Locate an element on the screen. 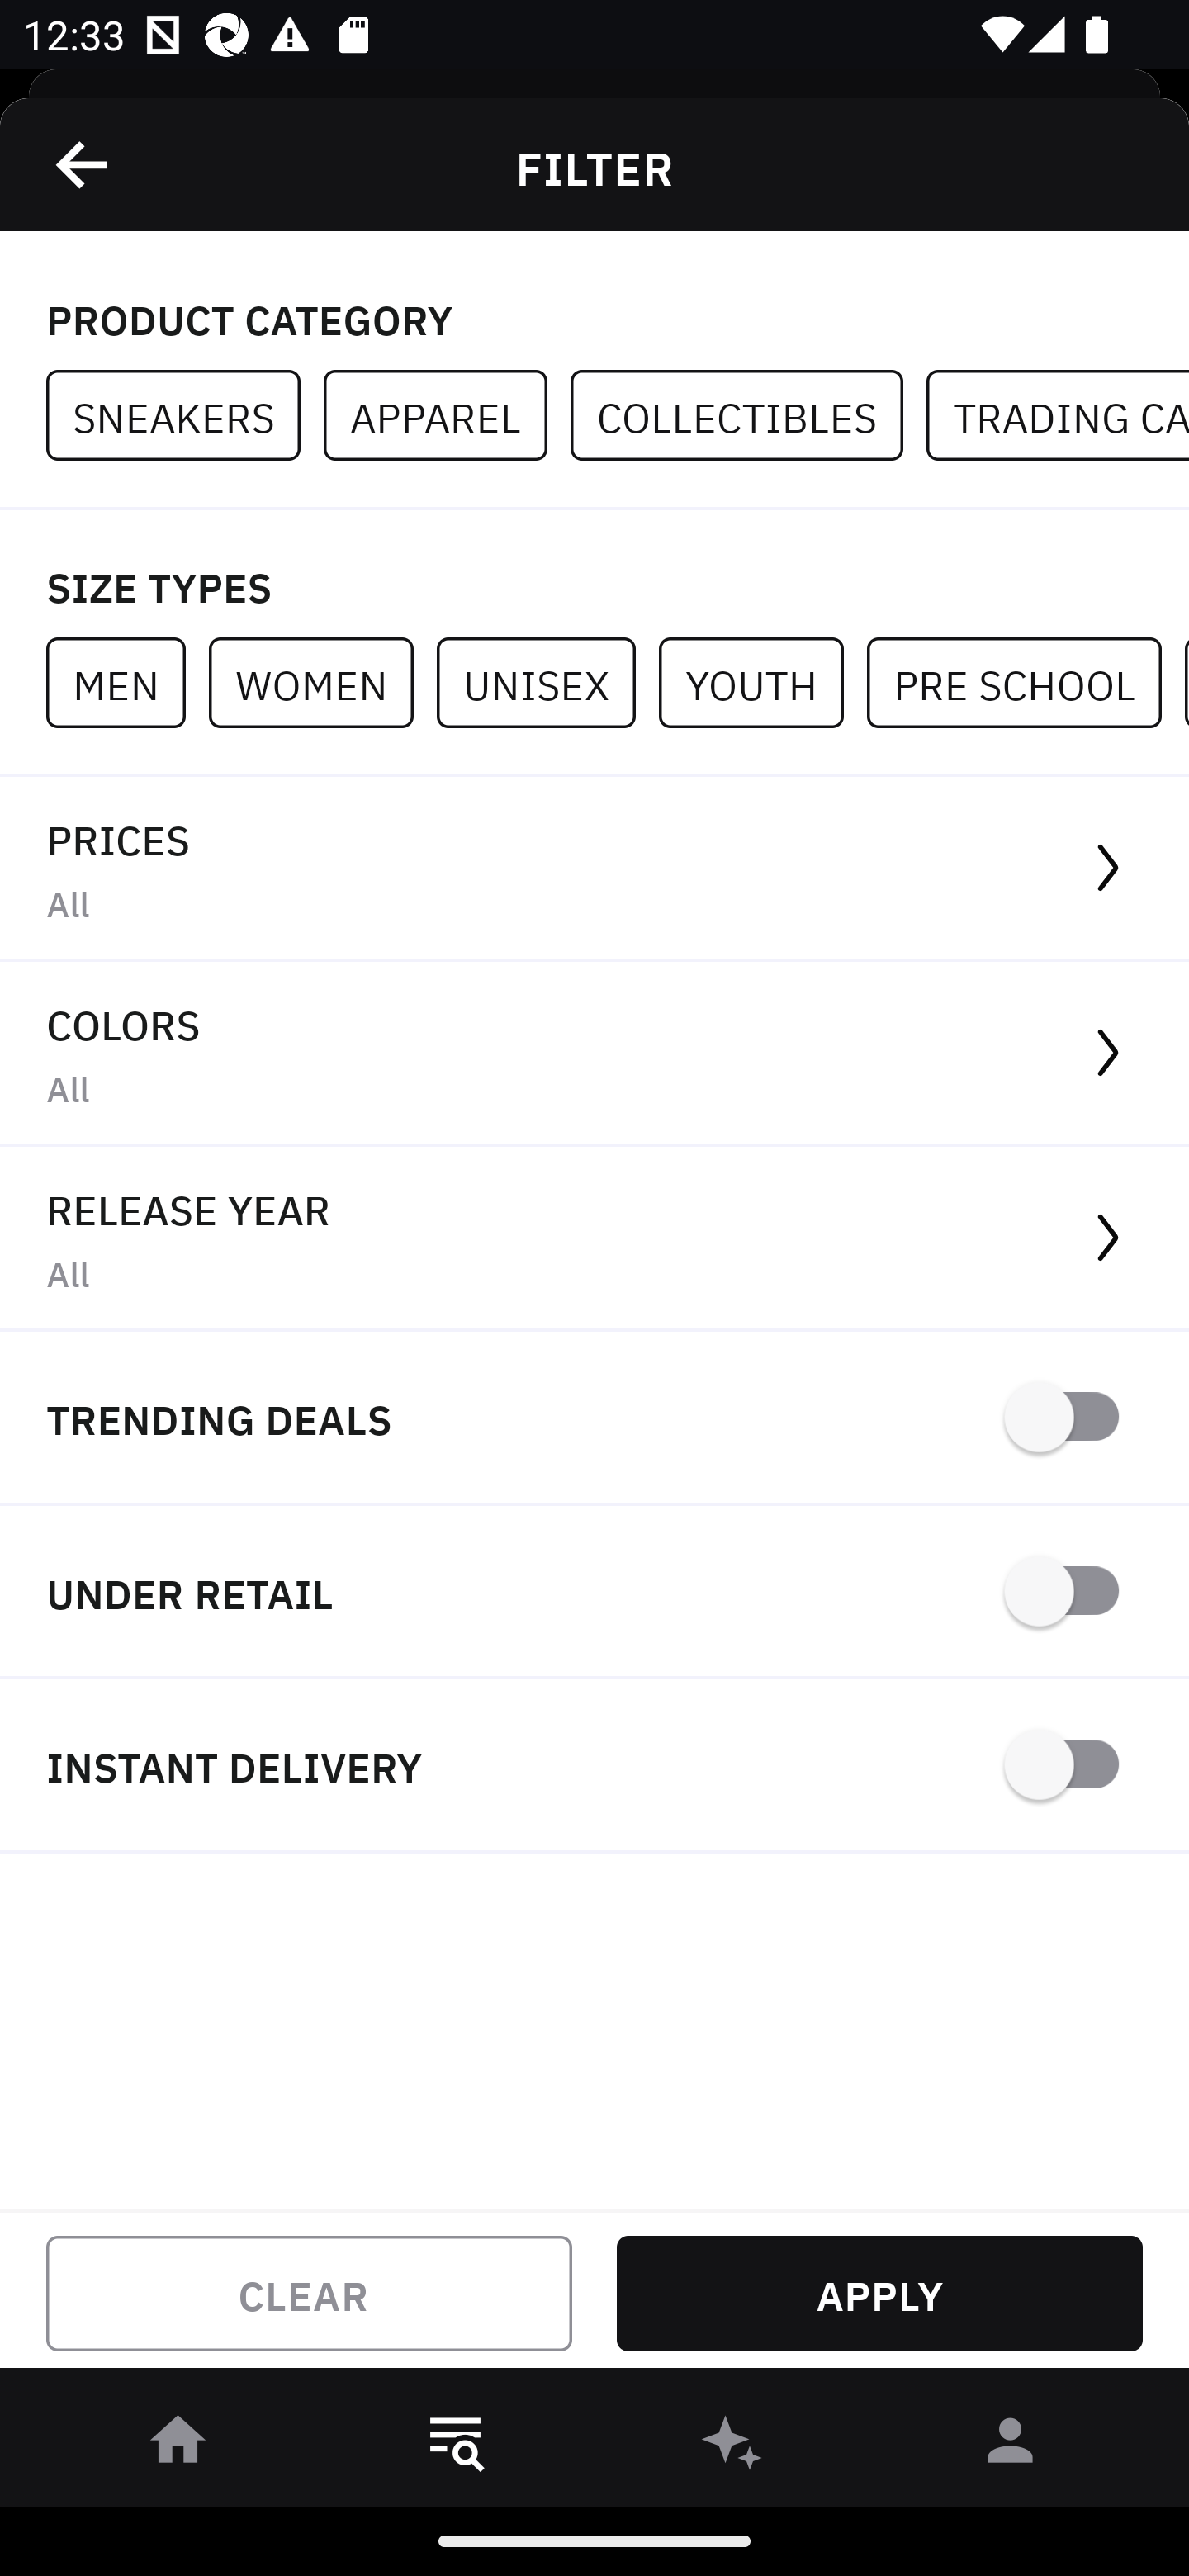 The image size is (1189, 2576). 󰫢 is located at coordinates (733, 2446).